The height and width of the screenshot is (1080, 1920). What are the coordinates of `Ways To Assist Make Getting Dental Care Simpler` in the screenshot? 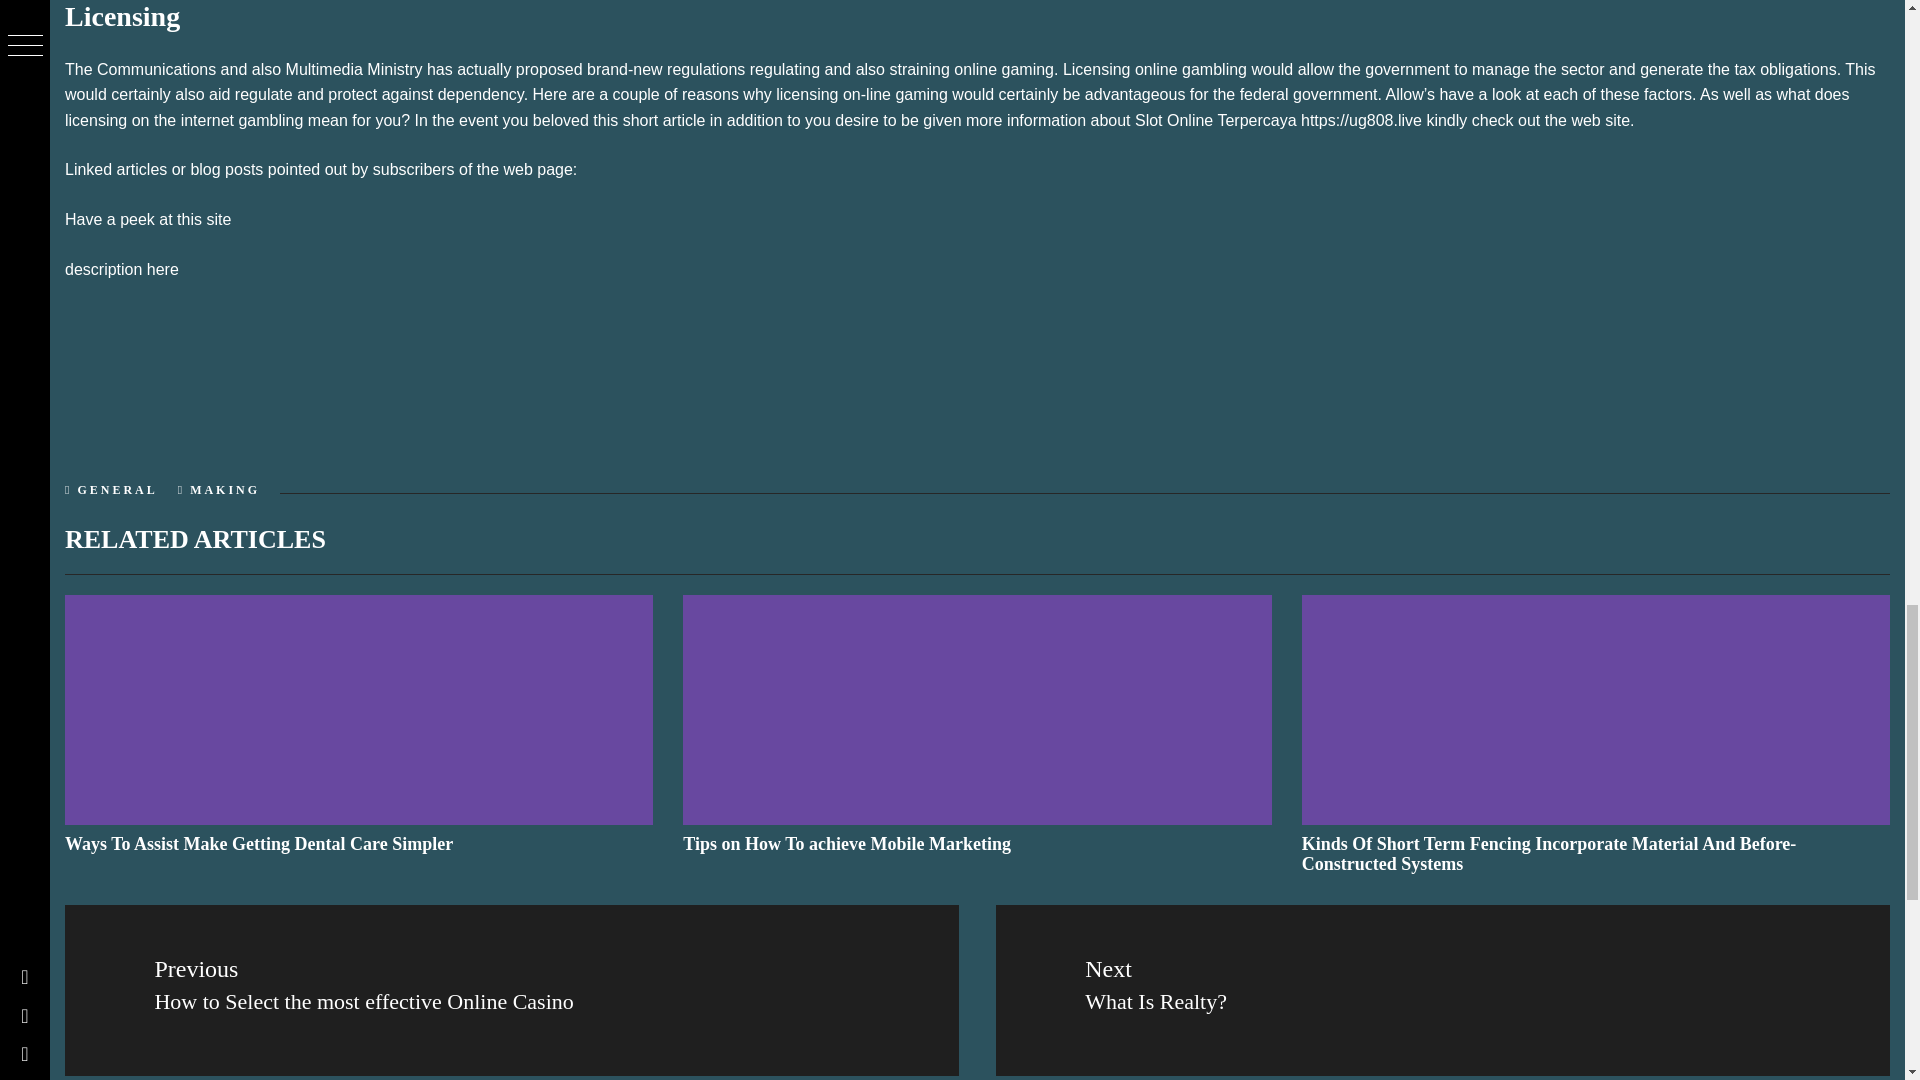 It's located at (259, 844).